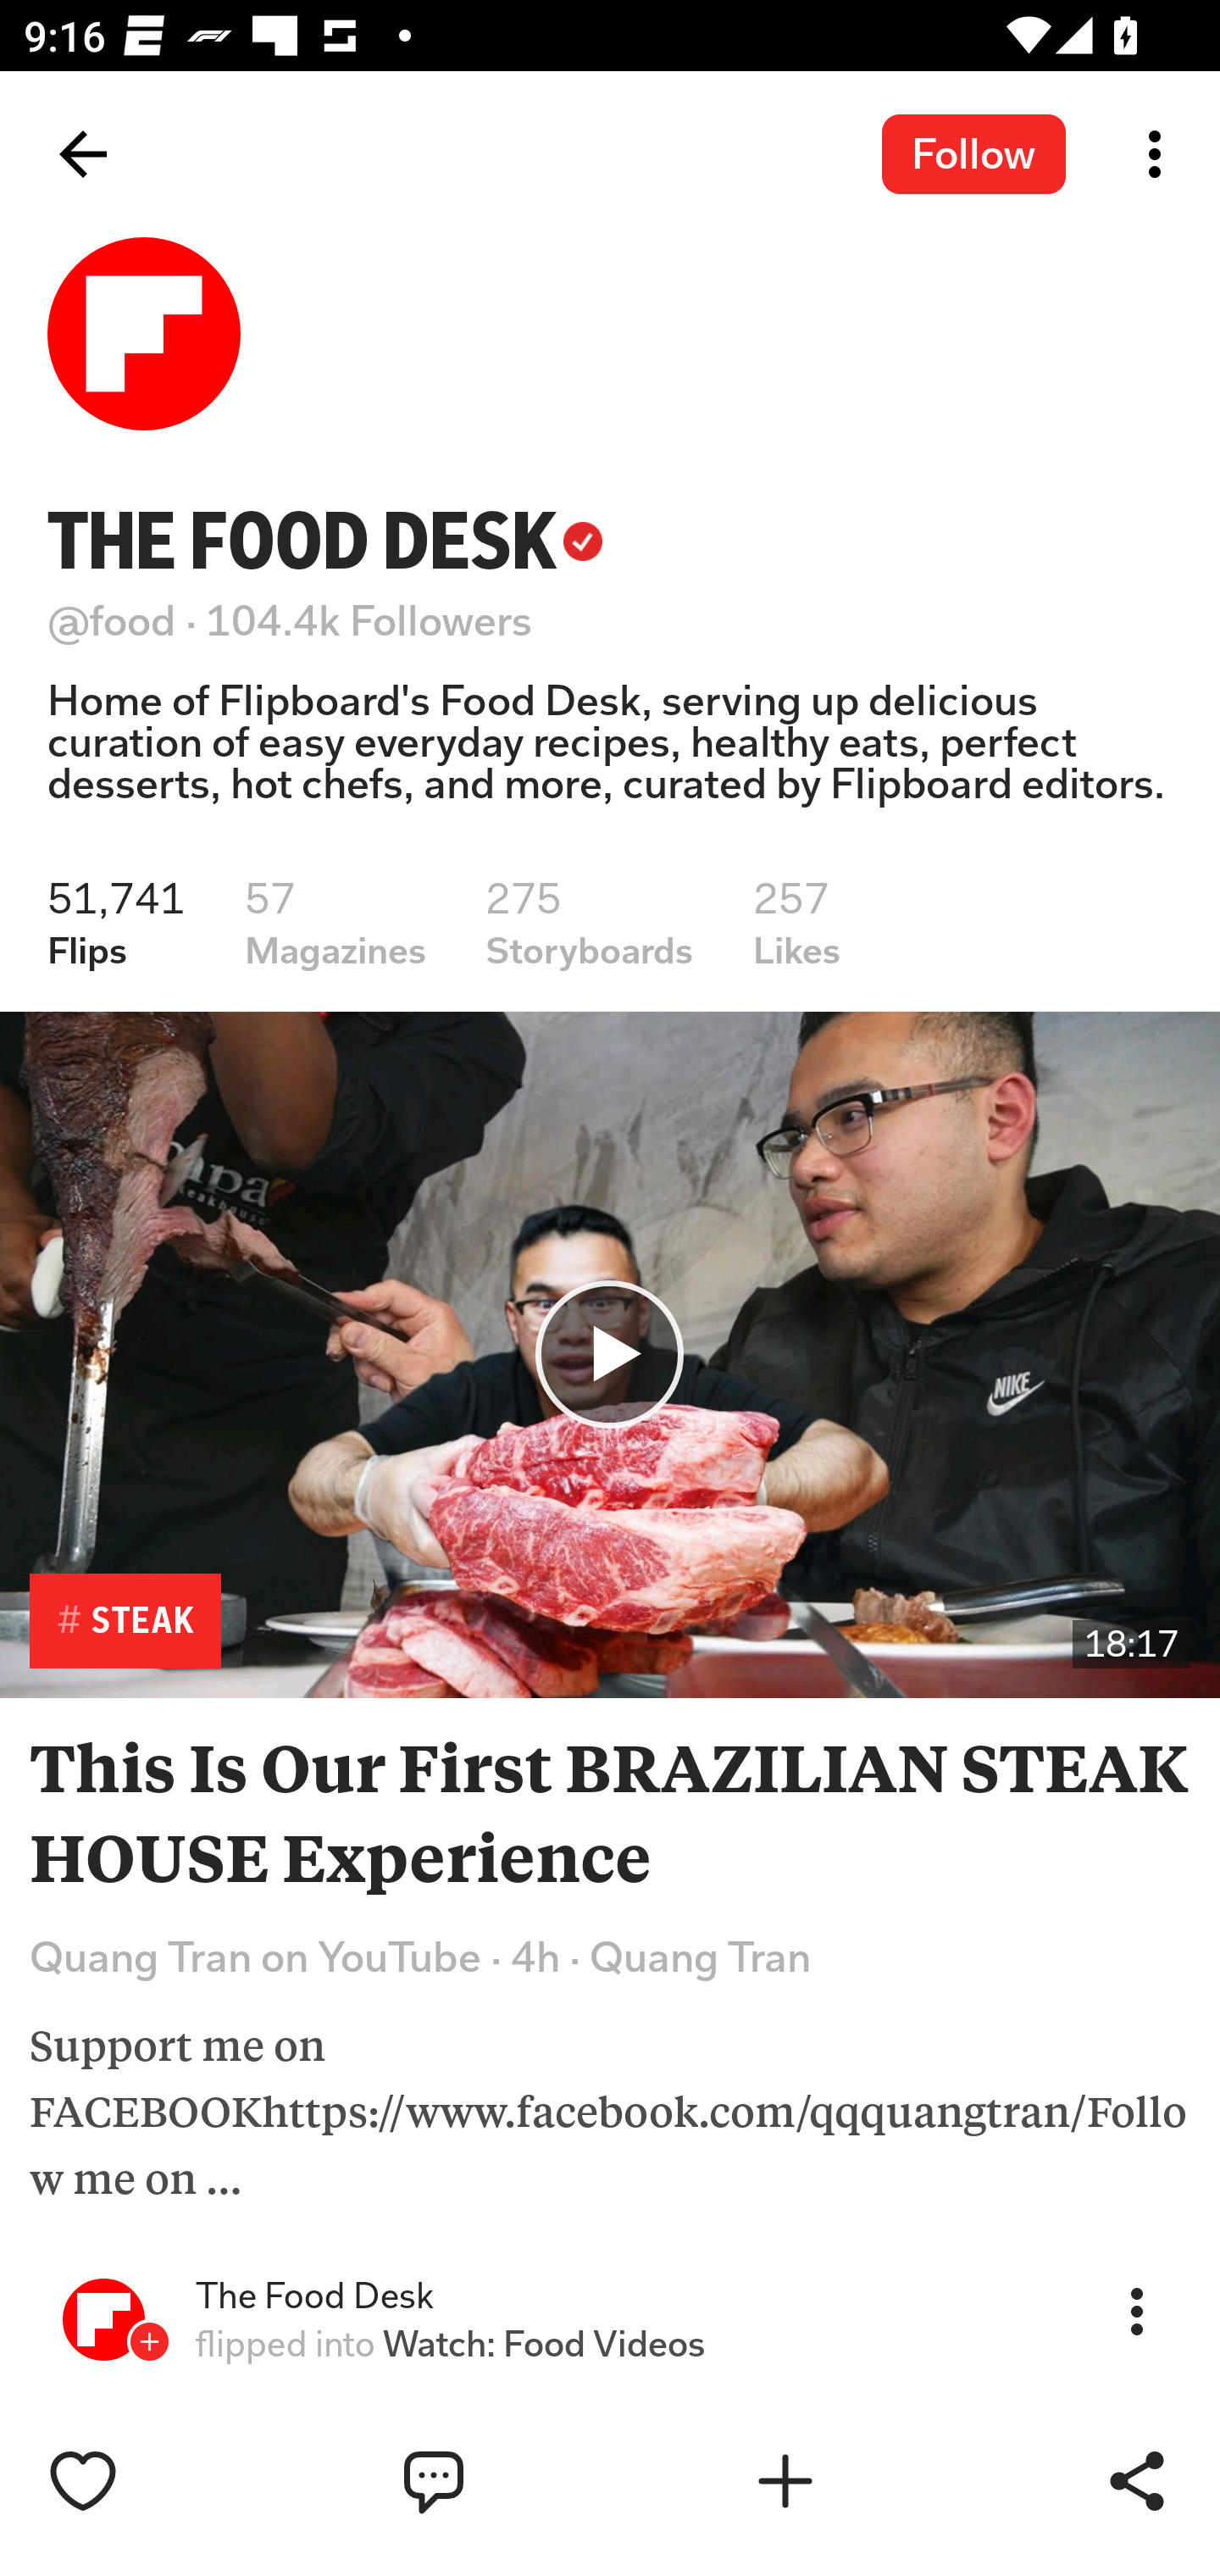 The width and height of the screenshot is (1220, 2576). I want to click on Write a comment…, so click(505, 2480).